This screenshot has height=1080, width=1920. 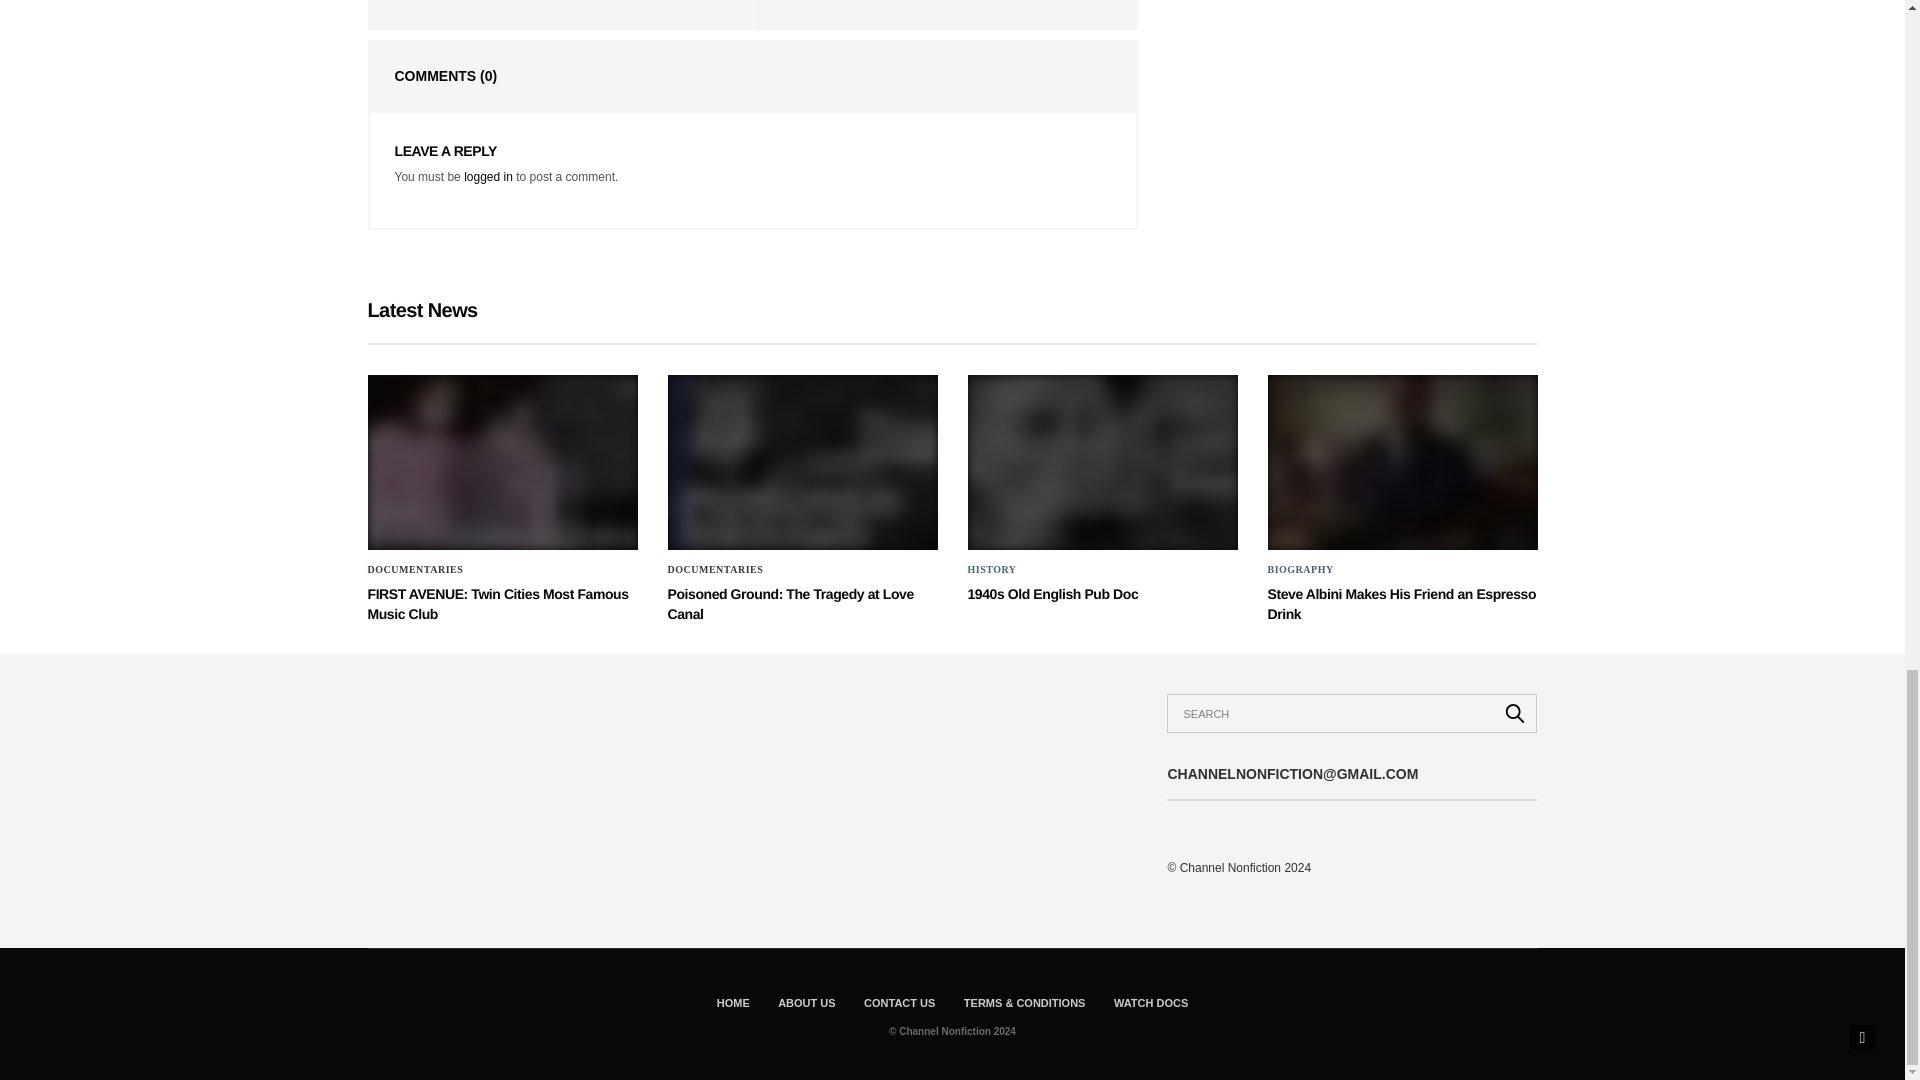 What do you see at coordinates (498, 604) in the screenshot?
I see `FIRST AVENUE: Twin Cities Most Famous Music Club` at bounding box center [498, 604].